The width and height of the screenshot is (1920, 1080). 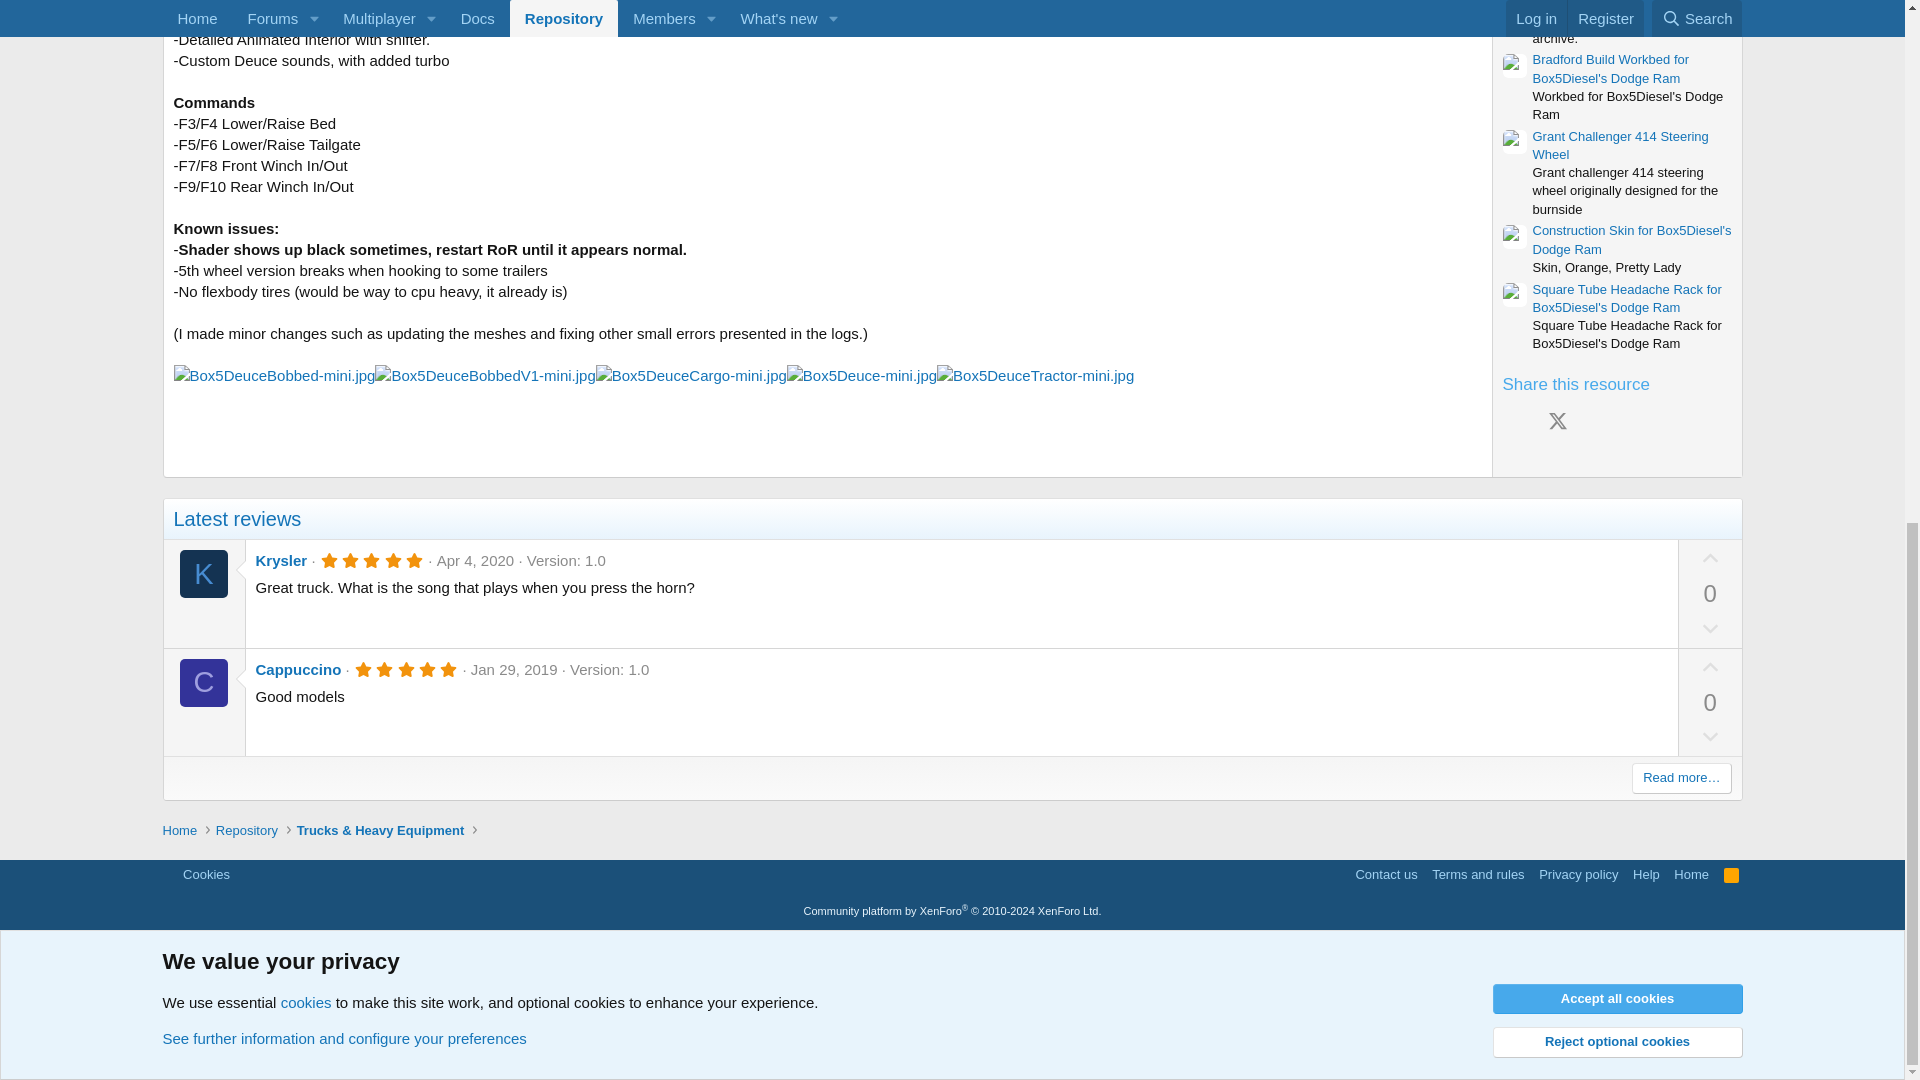 I want to click on Box5DeuceTractor-mini.jpg, so click(x=1035, y=375).